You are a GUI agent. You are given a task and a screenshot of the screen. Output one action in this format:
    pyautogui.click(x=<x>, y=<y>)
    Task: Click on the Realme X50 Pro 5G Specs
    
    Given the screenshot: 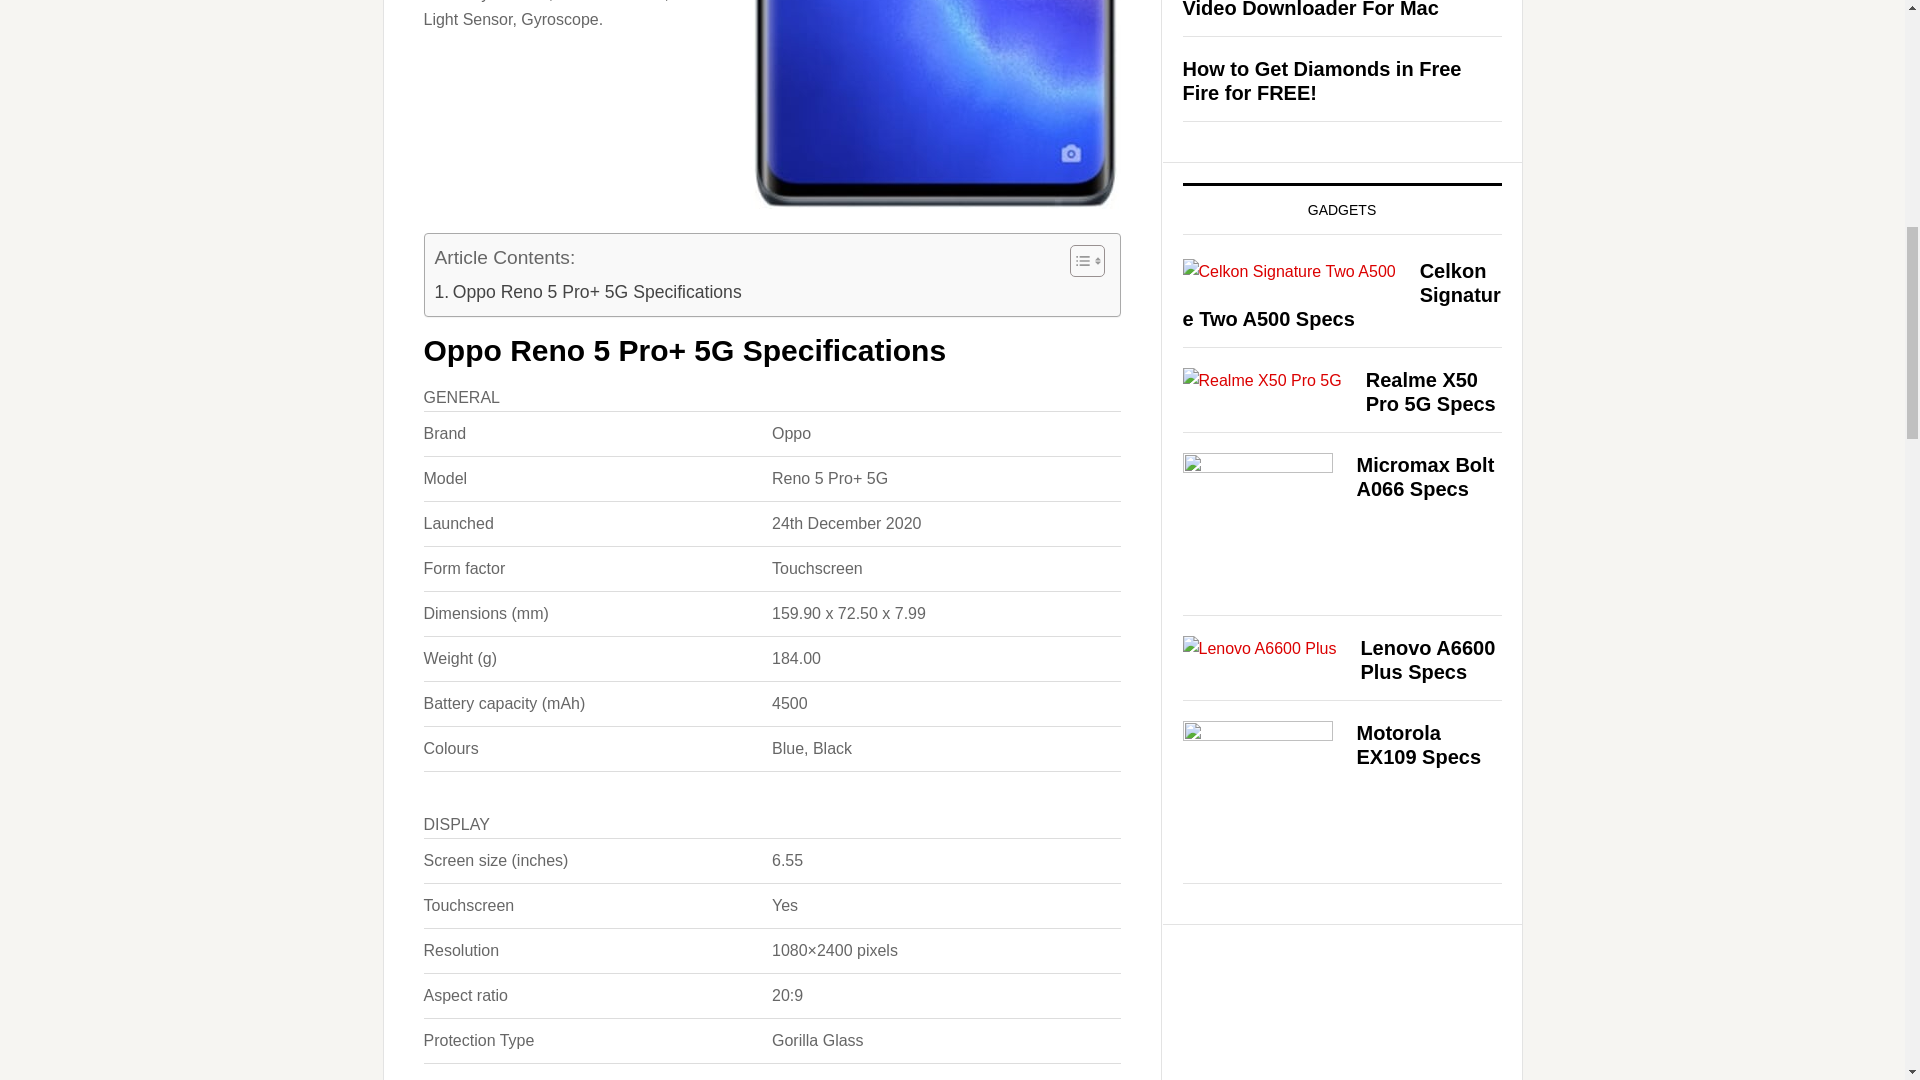 What is the action you would take?
    pyautogui.click(x=1430, y=392)
    